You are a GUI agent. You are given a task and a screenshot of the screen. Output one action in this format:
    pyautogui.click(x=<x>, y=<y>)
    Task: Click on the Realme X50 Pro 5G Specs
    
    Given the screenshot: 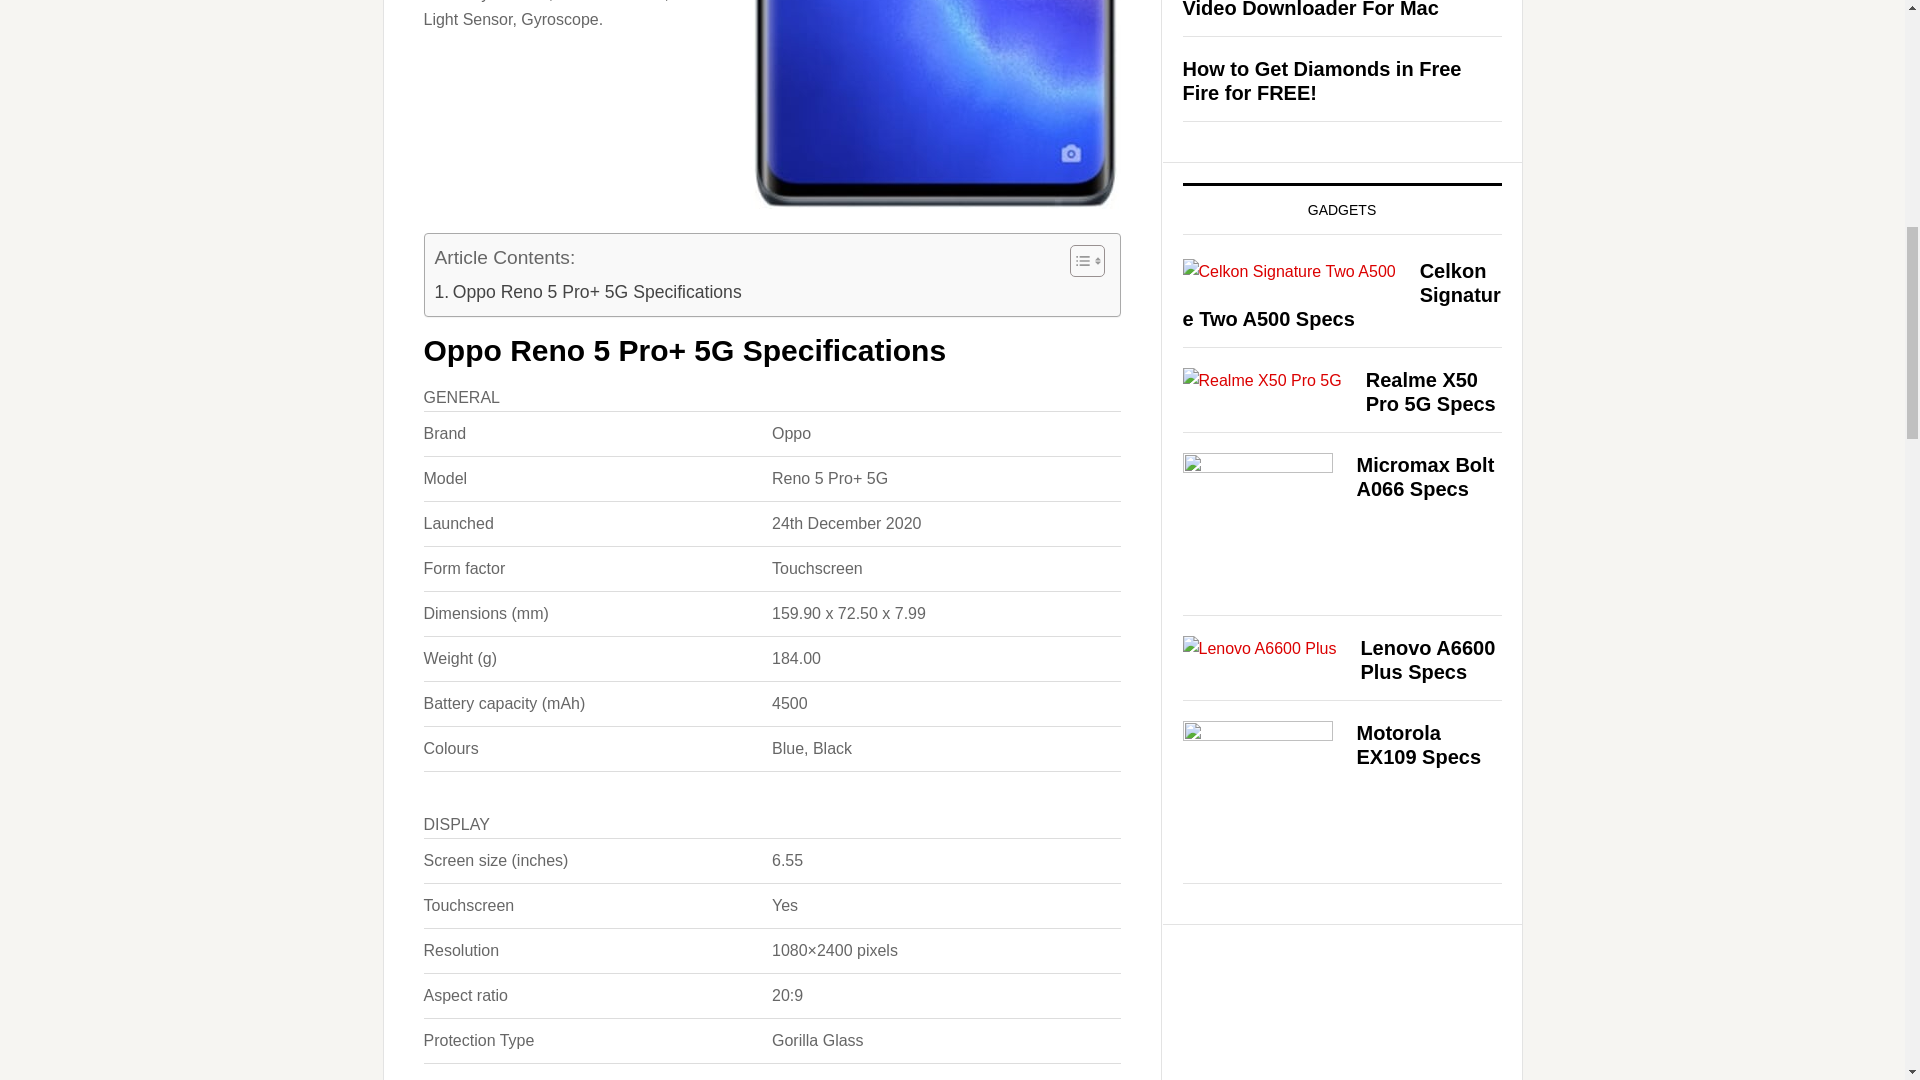 What is the action you would take?
    pyautogui.click(x=1430, y=392)
    